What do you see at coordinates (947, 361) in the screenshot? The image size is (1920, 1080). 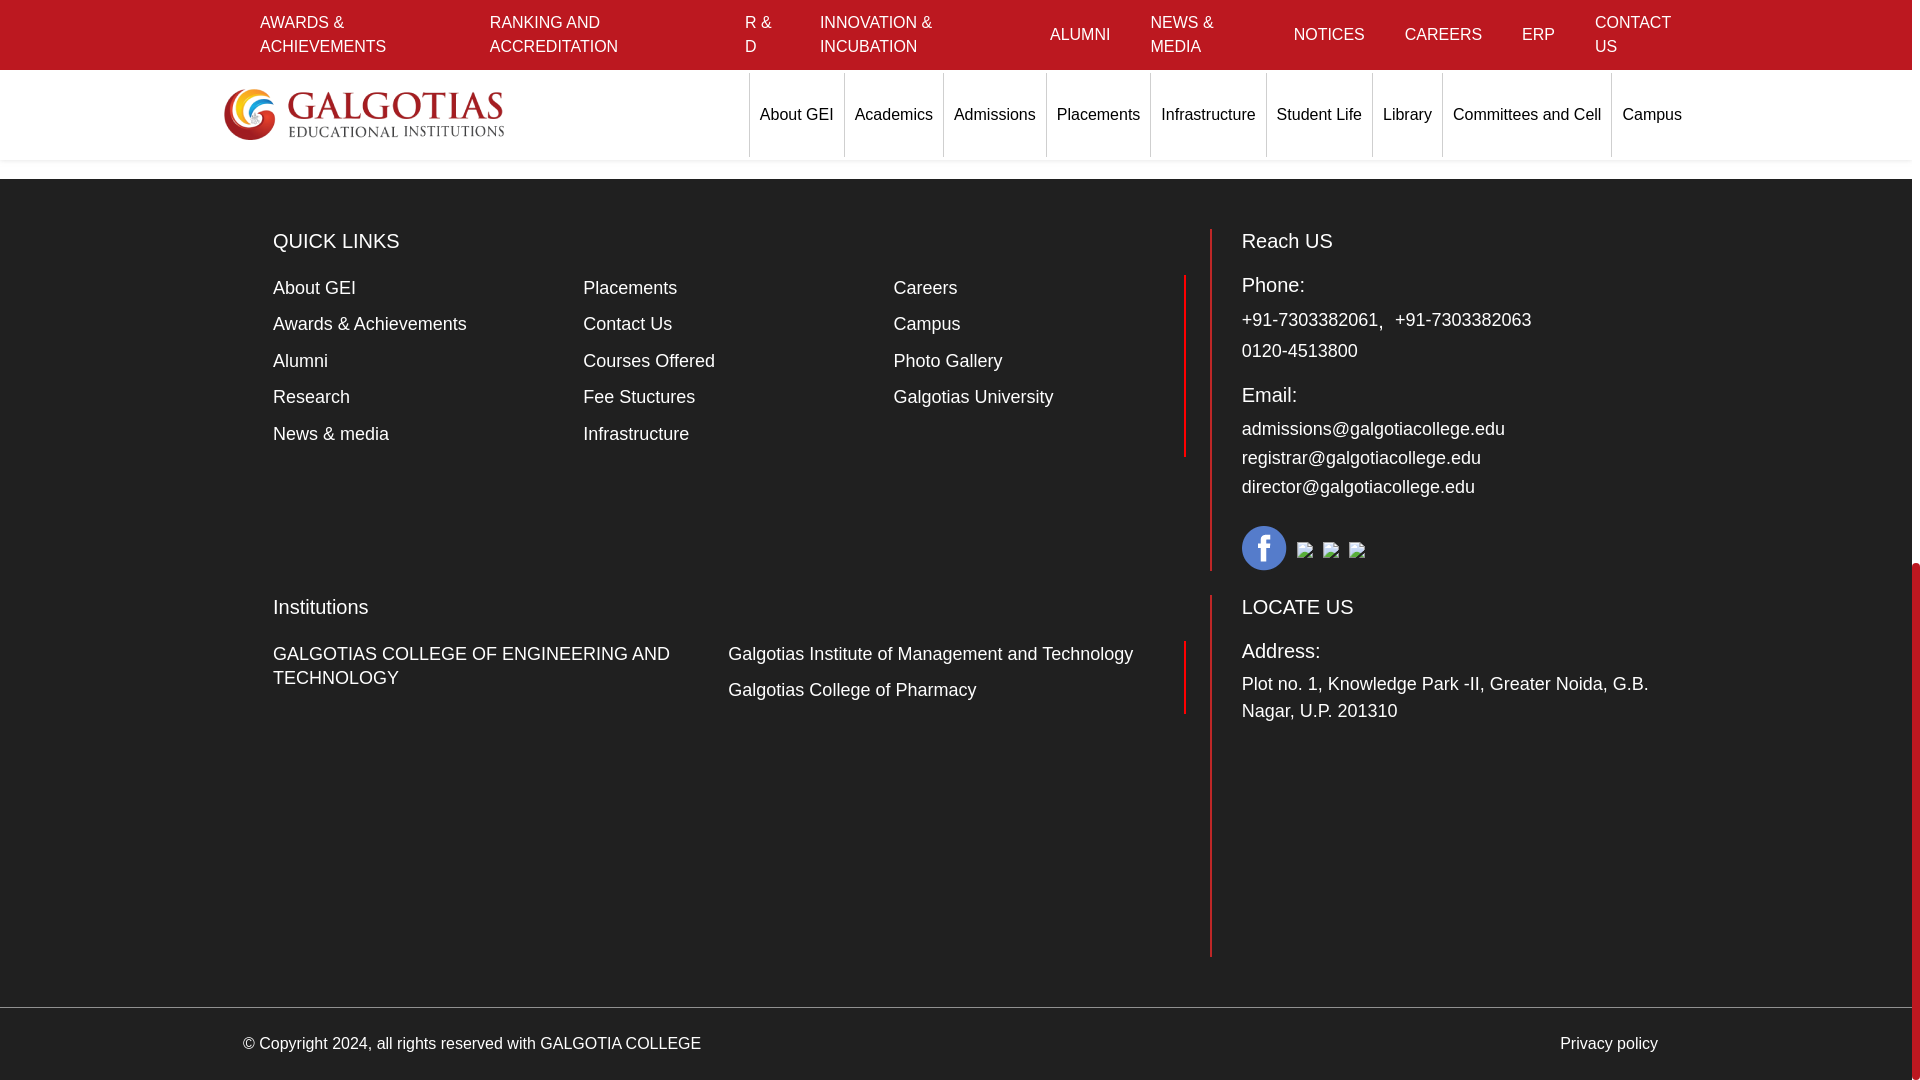 I see `Photo Gallery` at bounding box center [947, 361].